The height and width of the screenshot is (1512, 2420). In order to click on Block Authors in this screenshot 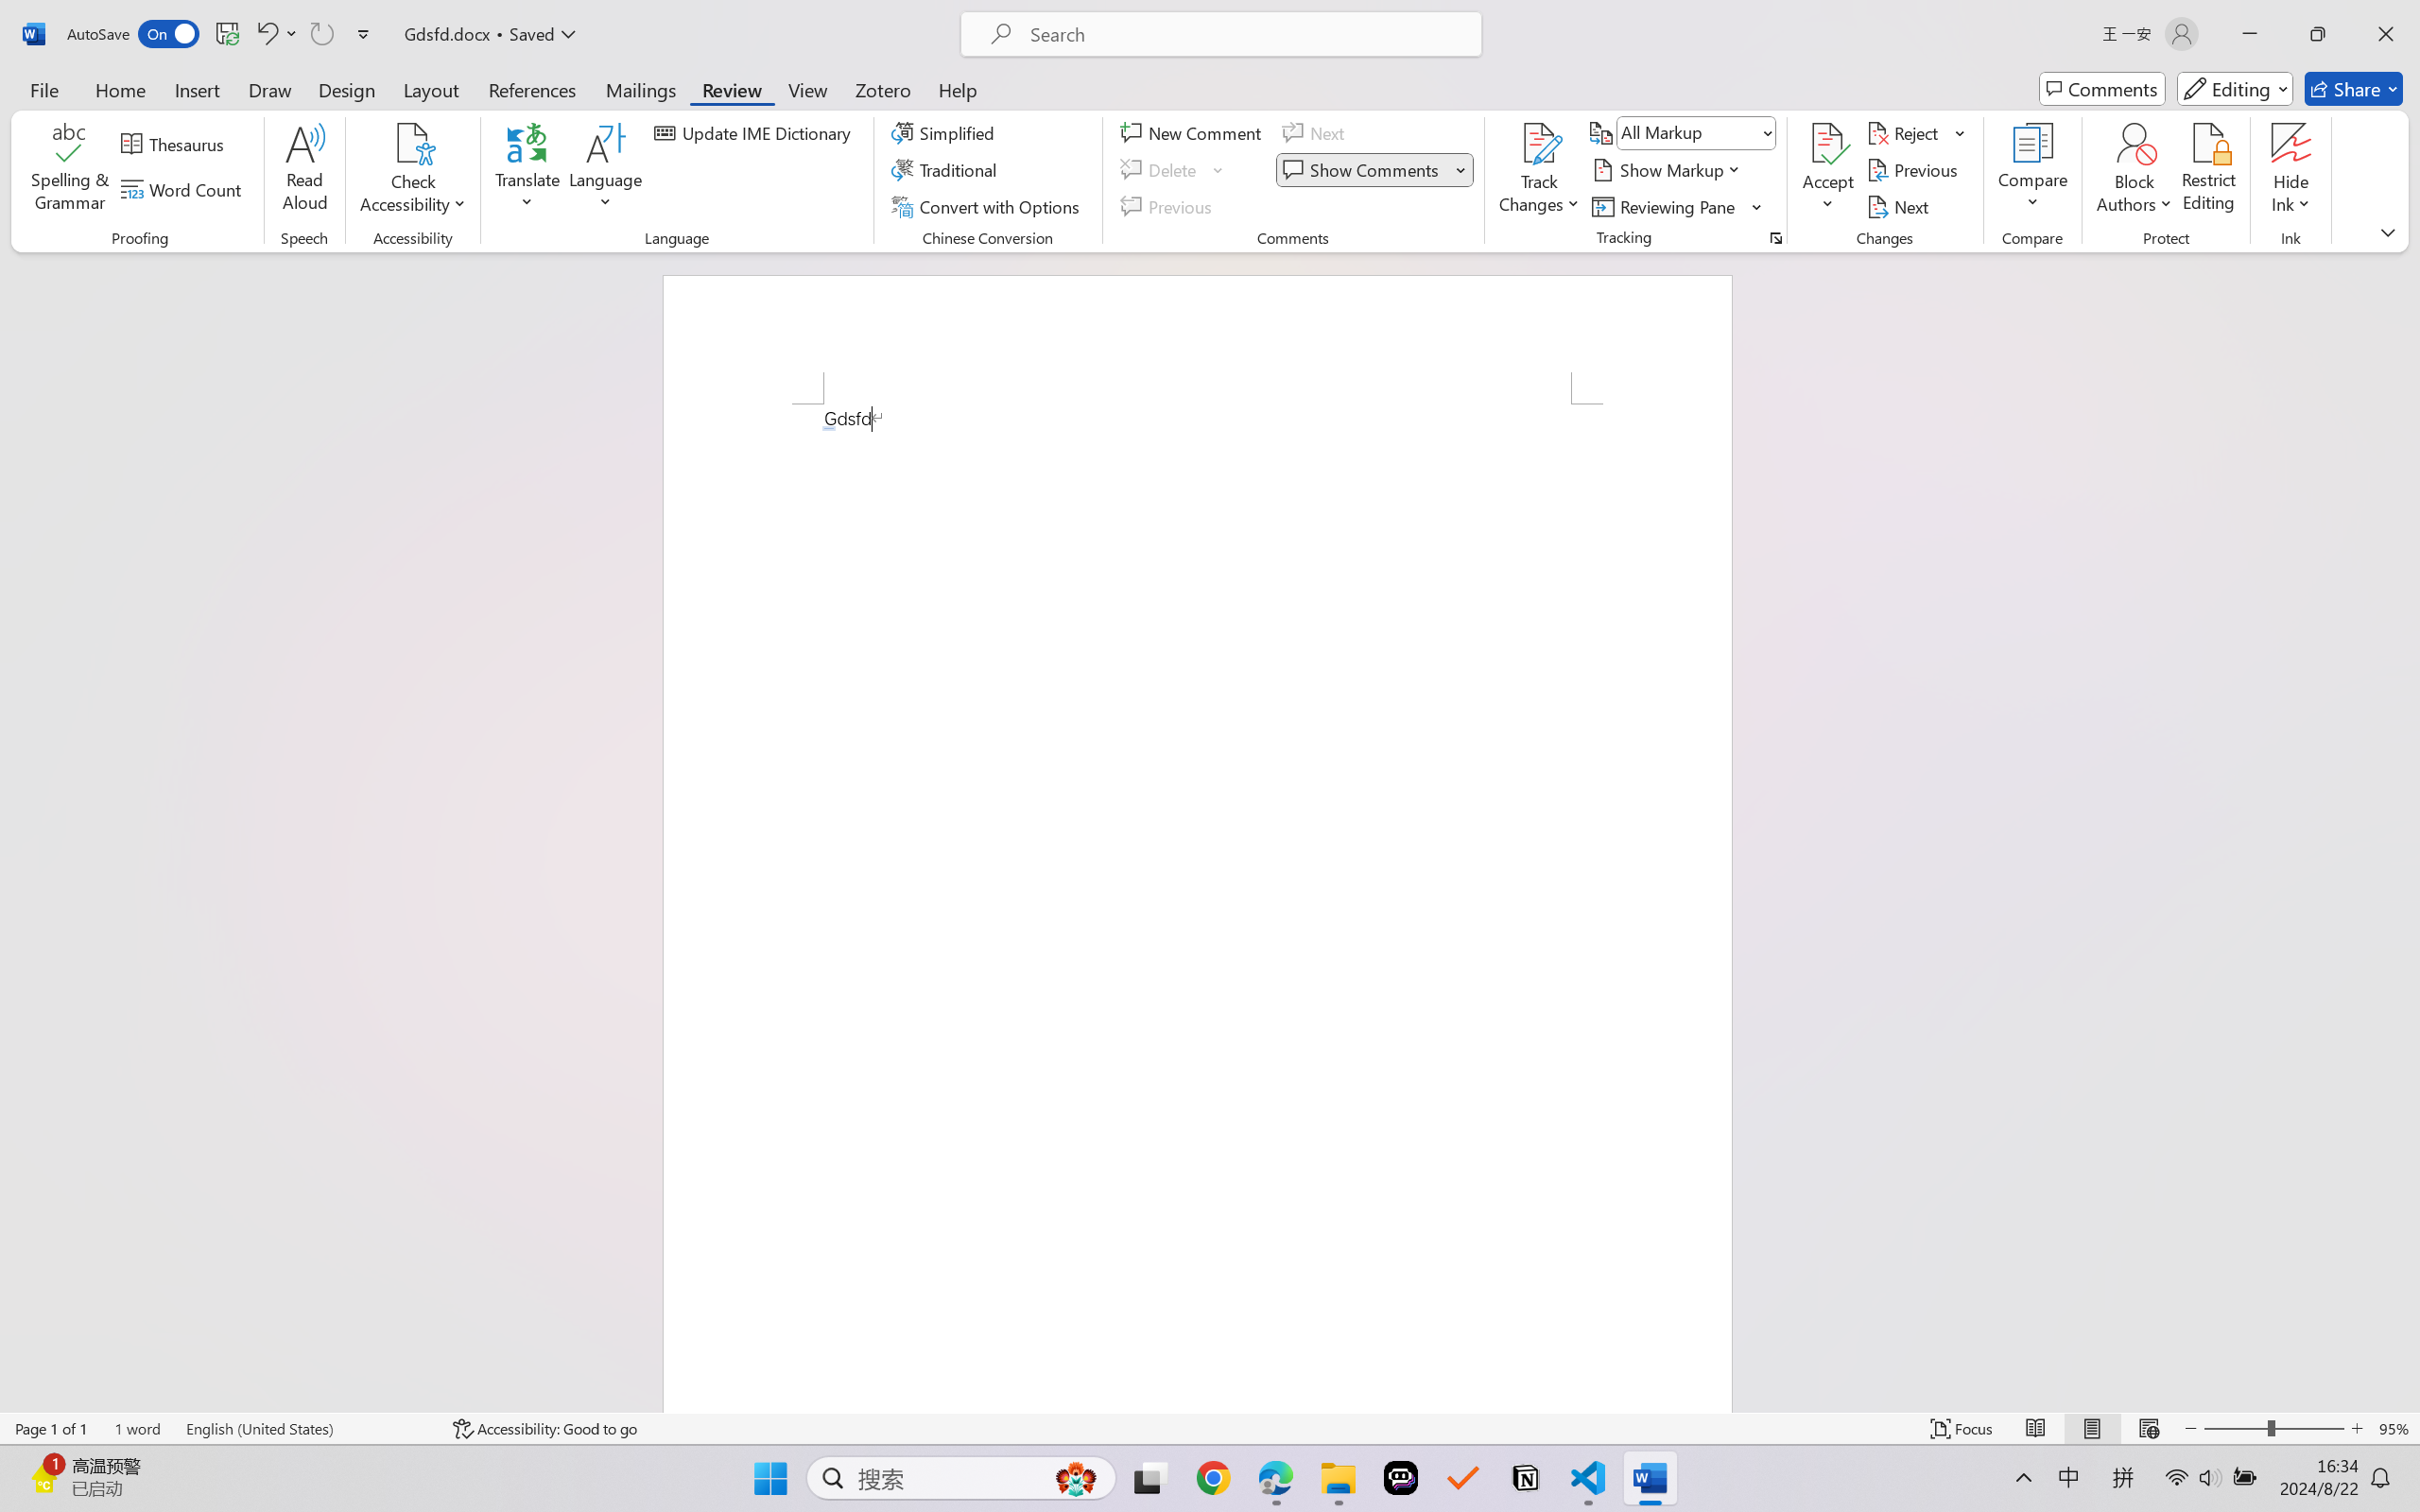, I will do `click(2135, 143)`.